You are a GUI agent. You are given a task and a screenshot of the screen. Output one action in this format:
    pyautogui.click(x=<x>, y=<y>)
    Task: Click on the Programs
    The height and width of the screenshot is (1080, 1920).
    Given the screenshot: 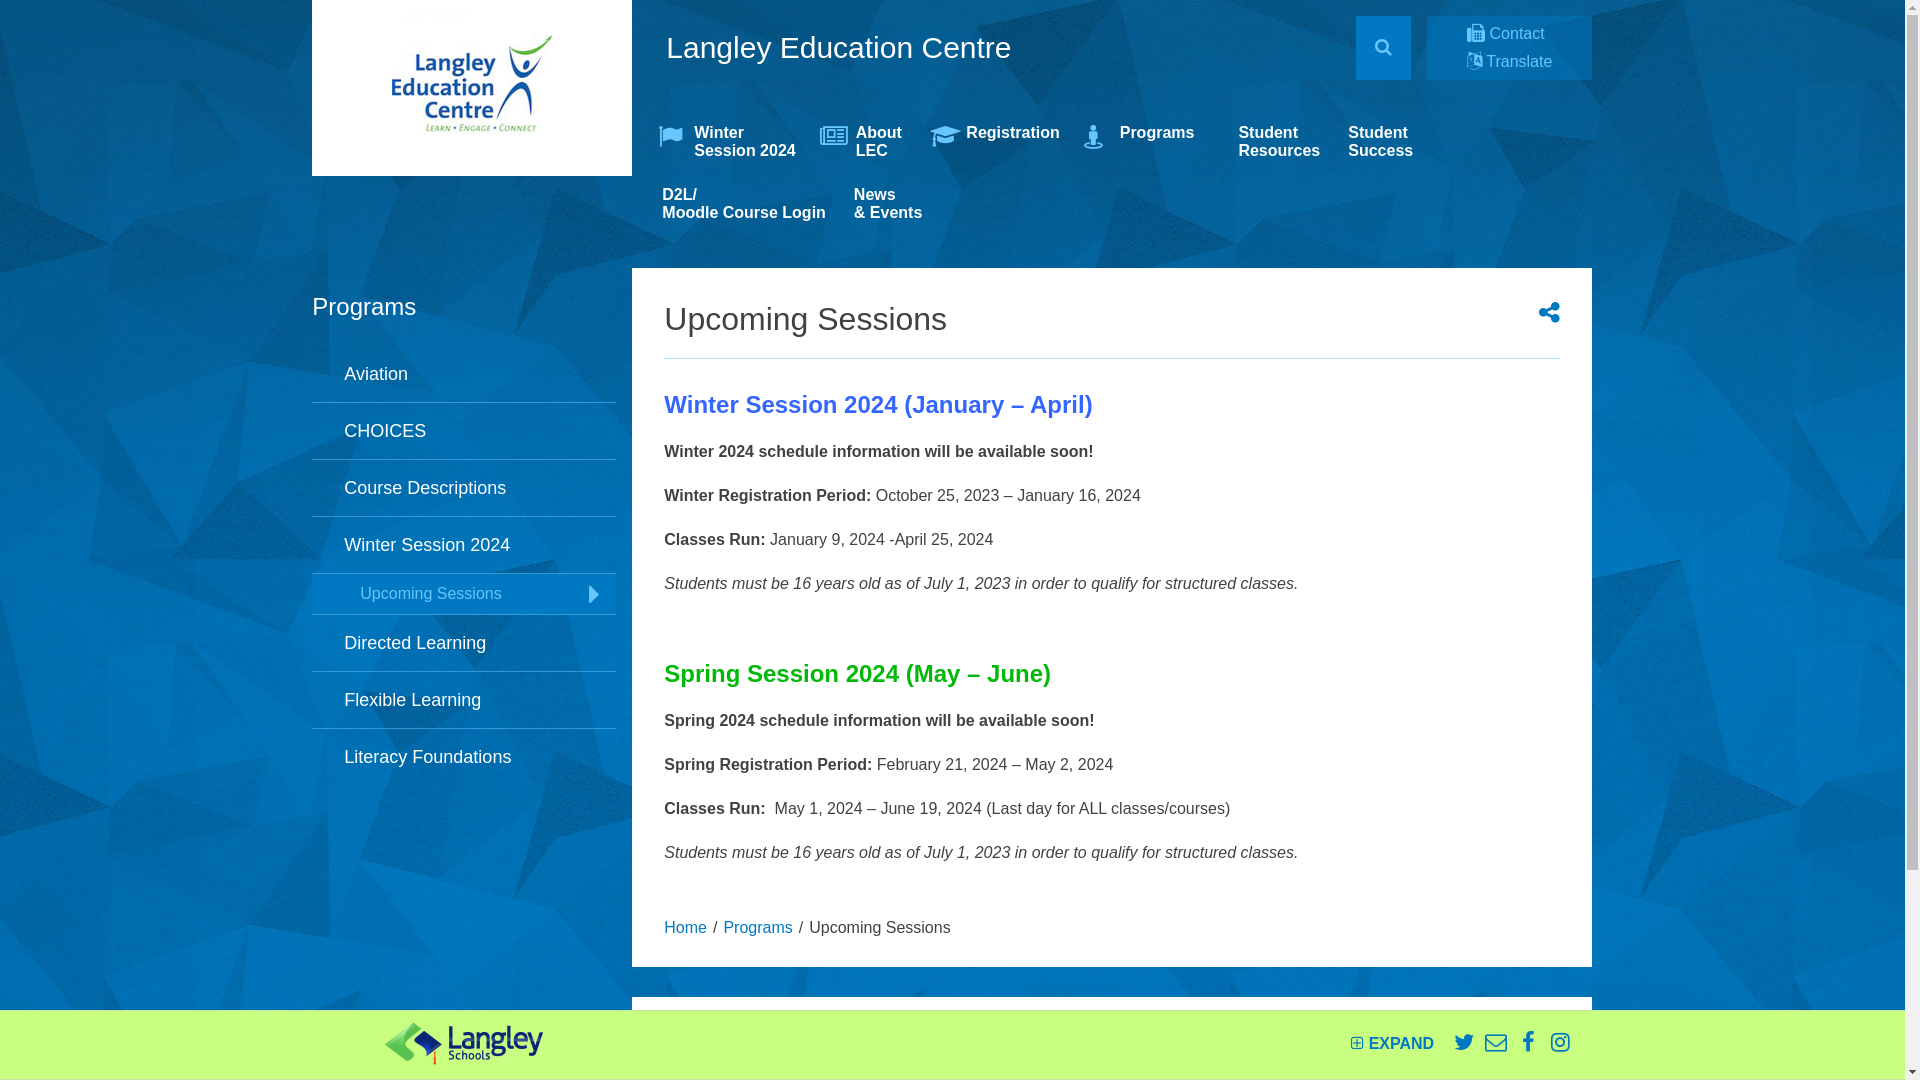 What is the action you would take?
    pyautogui.click(x=464, y=307)
    